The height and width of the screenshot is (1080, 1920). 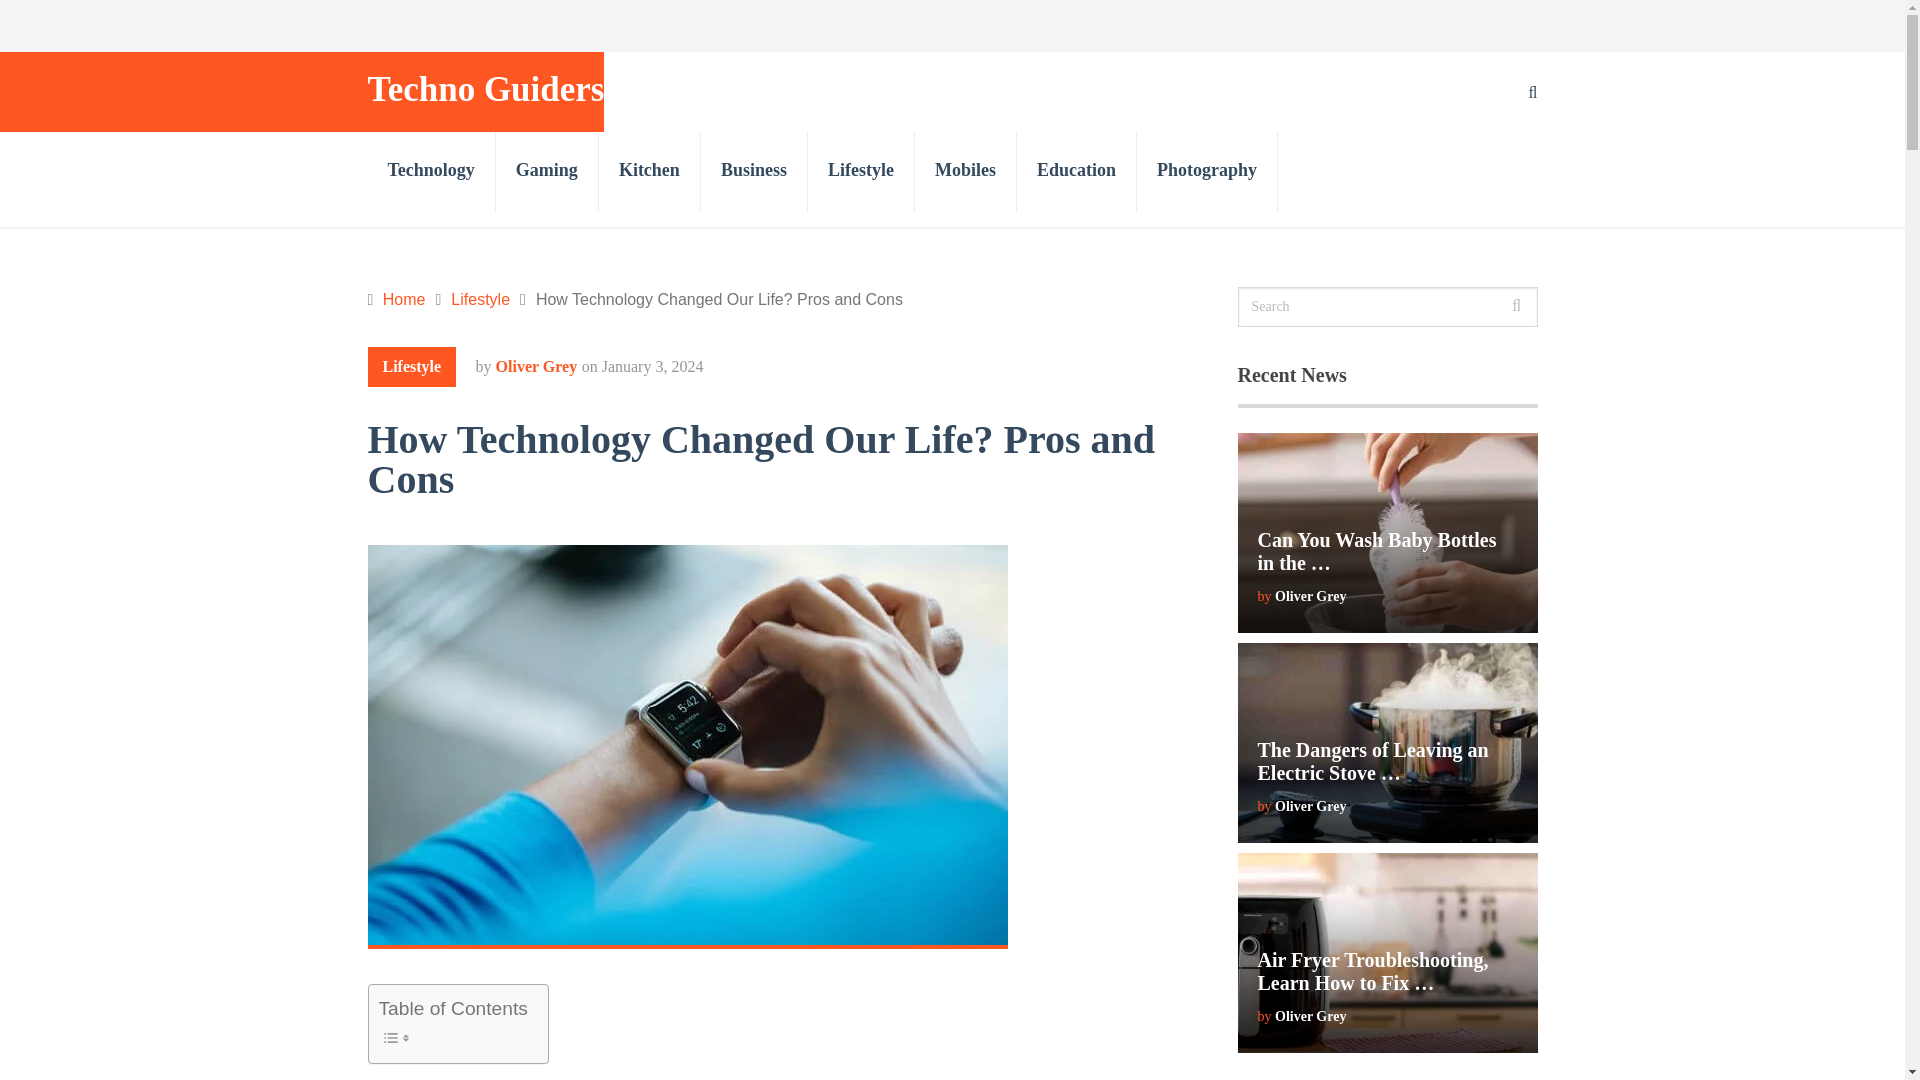 I want to click on Kitchen, so click(x=650, y=171).